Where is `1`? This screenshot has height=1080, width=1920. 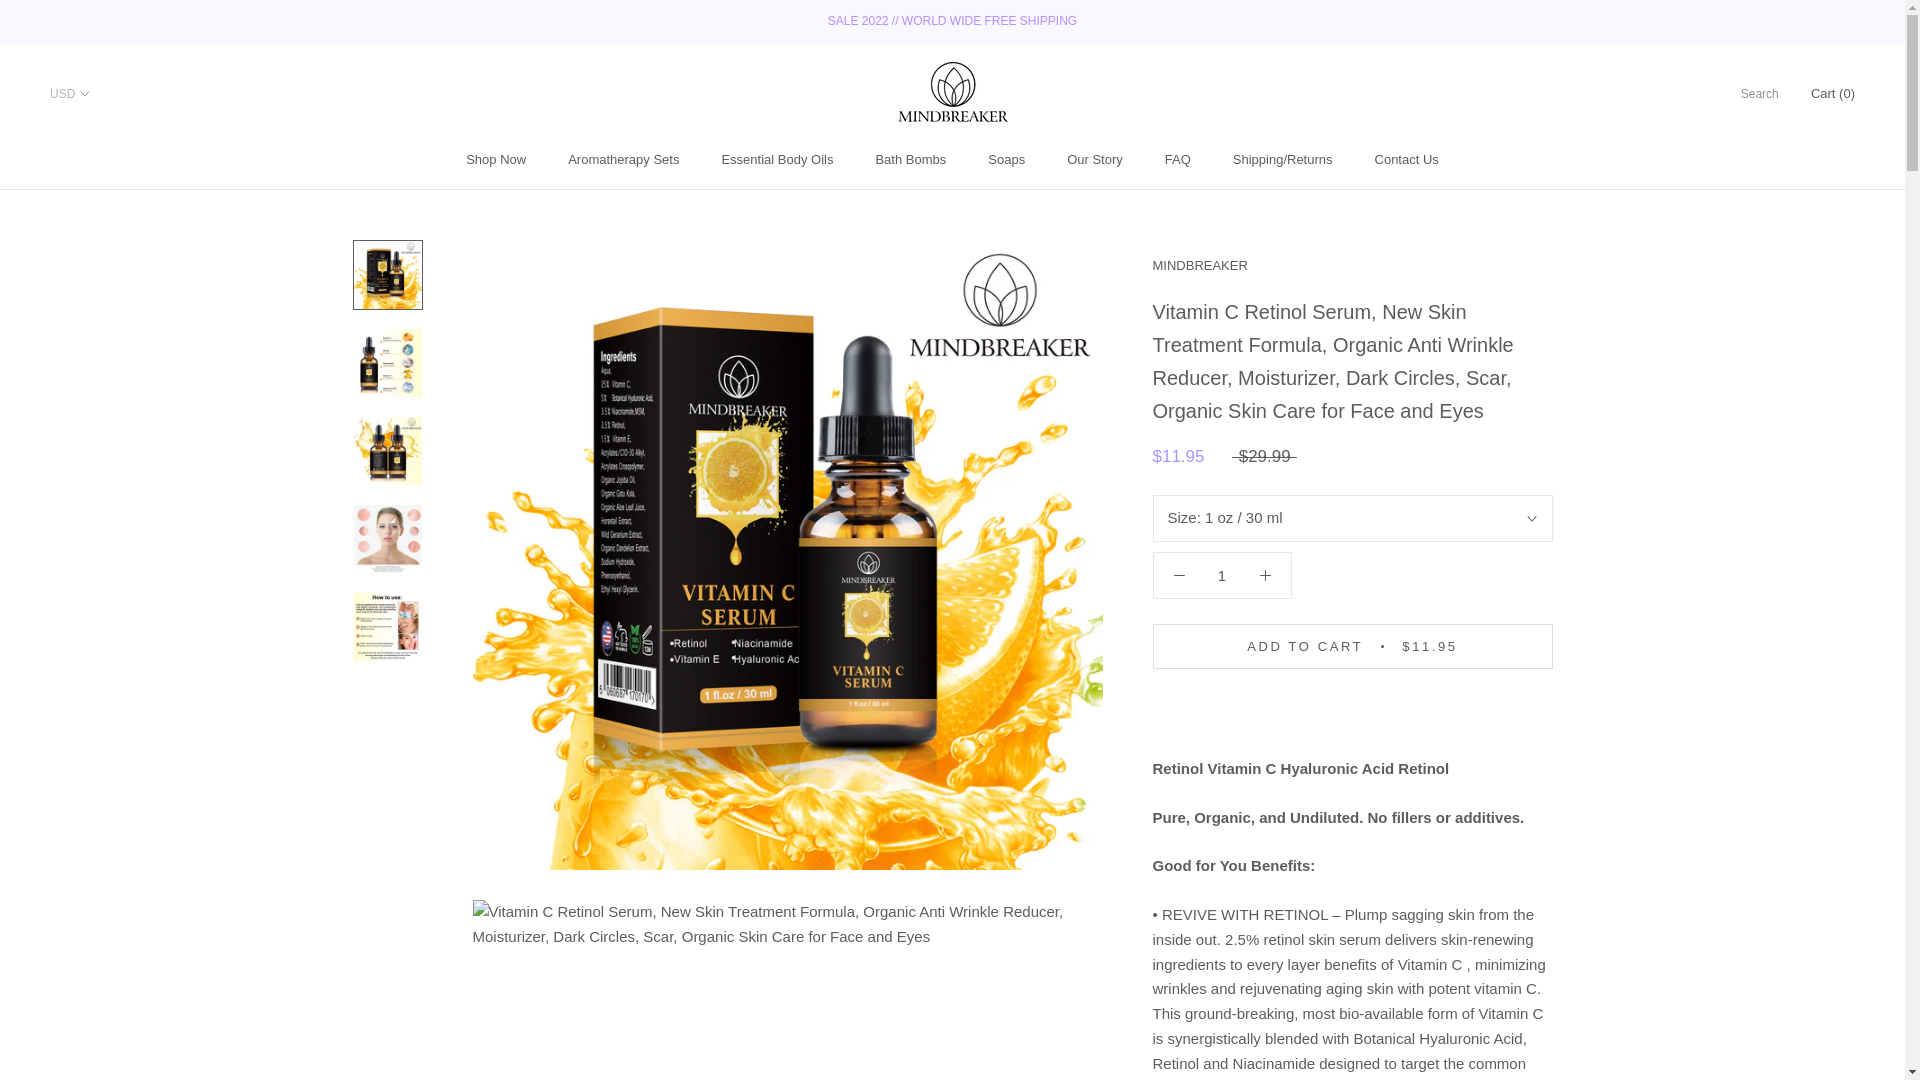 1 is located at coordinates (1220, 576).